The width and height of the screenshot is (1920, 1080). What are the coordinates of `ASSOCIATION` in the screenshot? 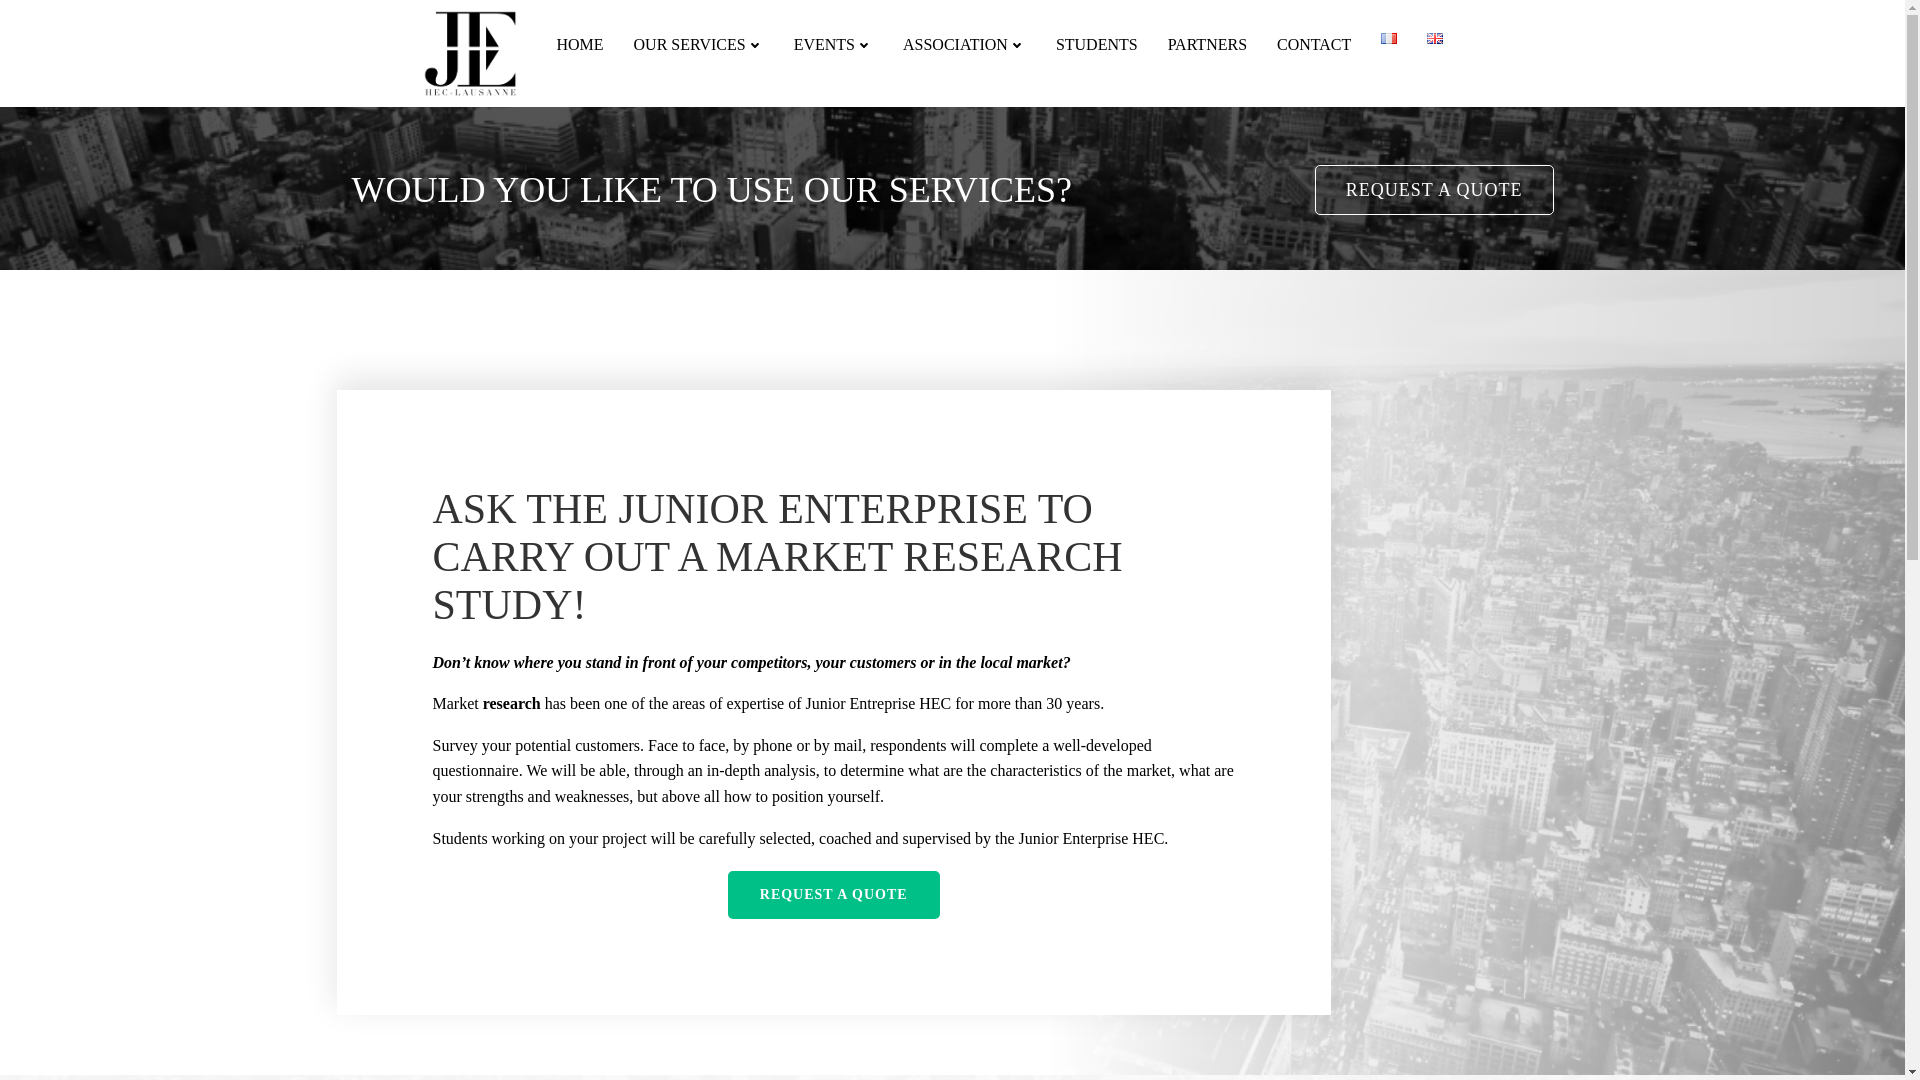 It's located at (964, 45).